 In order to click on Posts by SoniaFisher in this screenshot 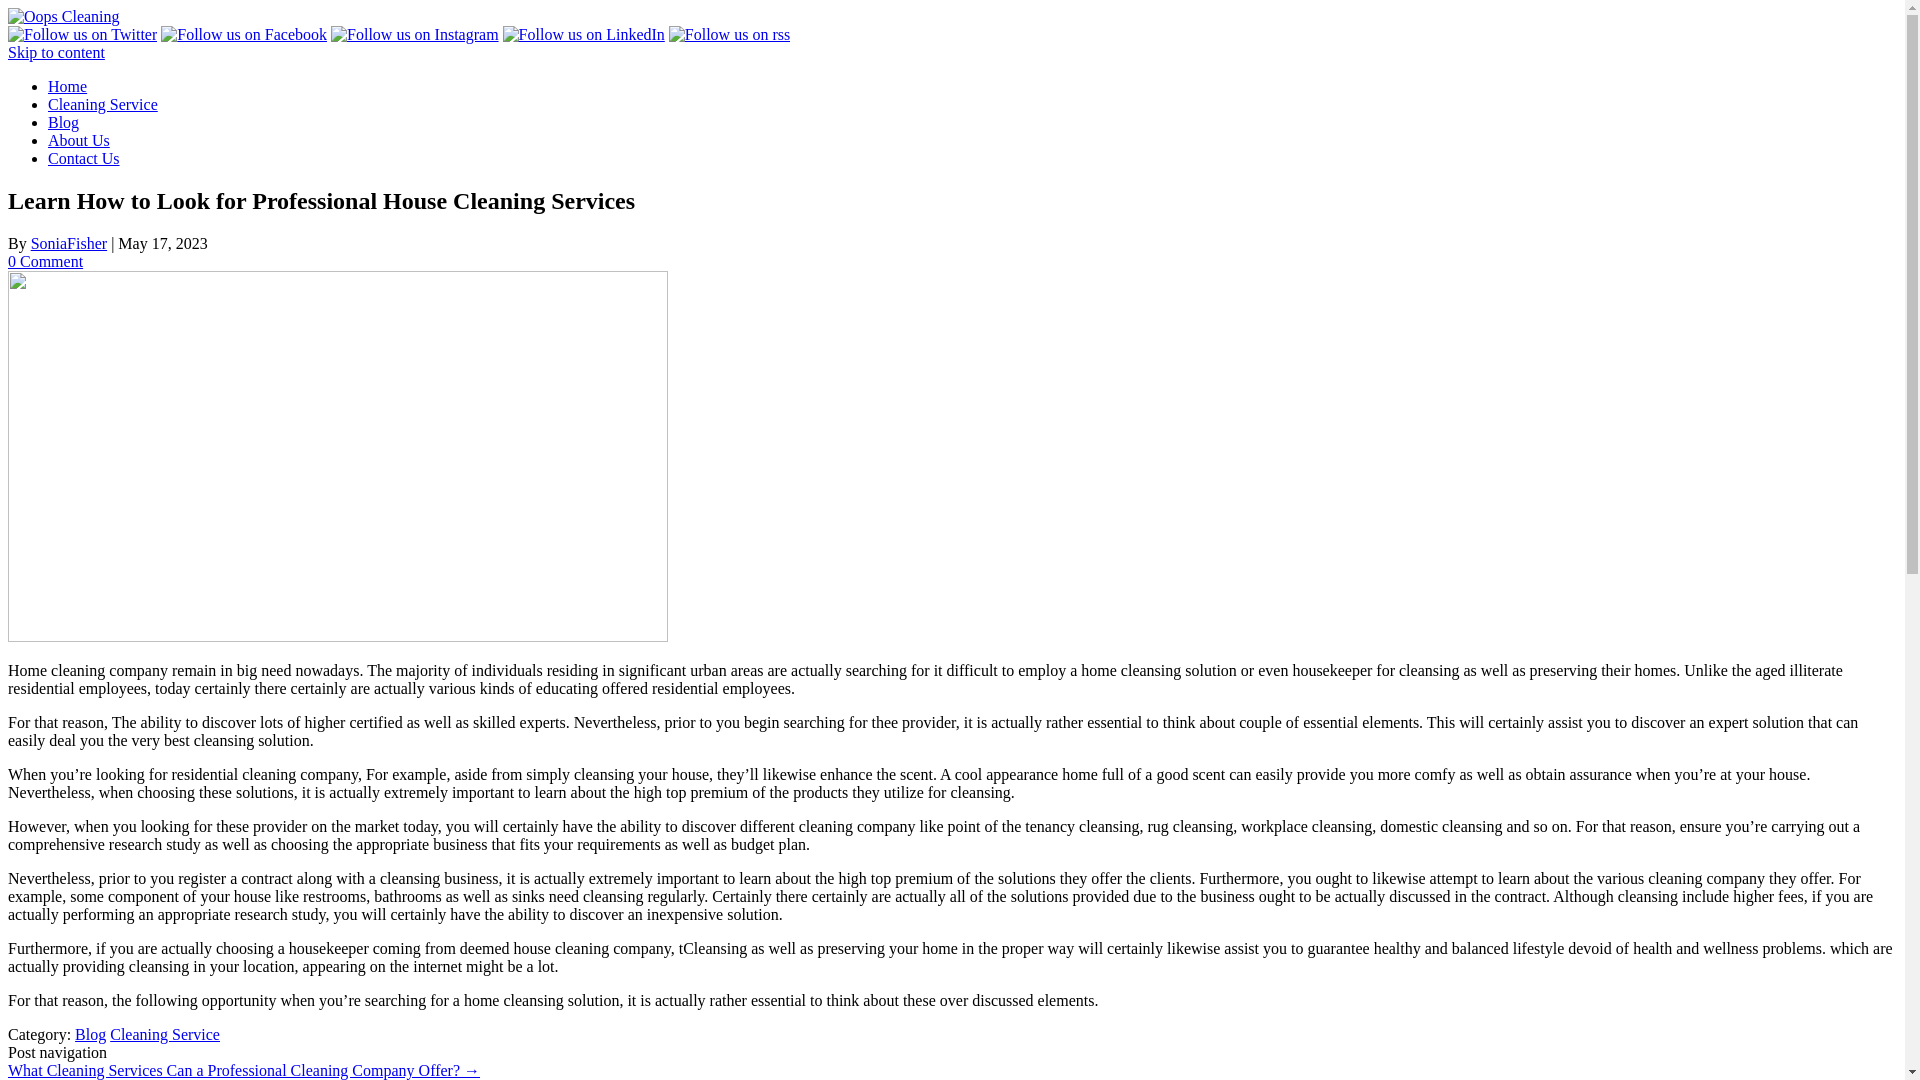, I will do `click(68, 243)`.